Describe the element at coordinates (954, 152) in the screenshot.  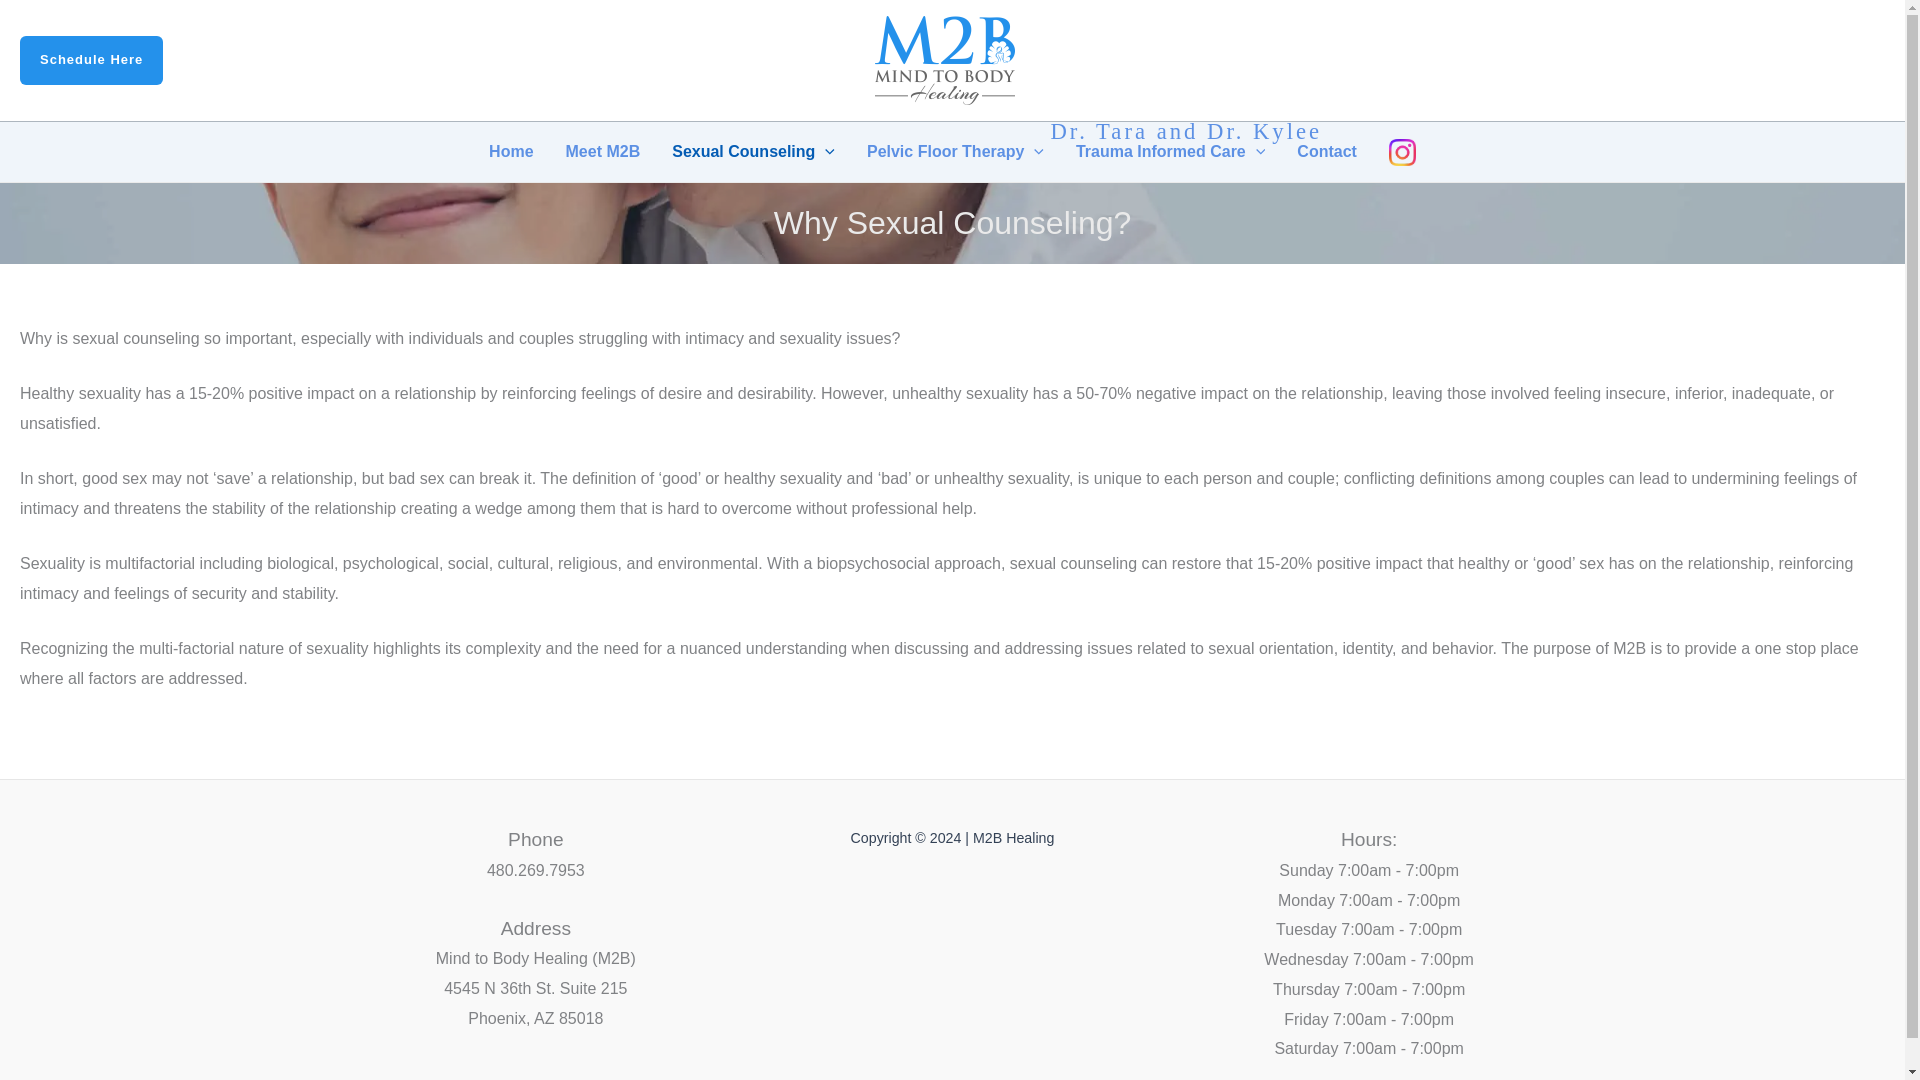
I see `Pelvic Floor Therapy` at that location.